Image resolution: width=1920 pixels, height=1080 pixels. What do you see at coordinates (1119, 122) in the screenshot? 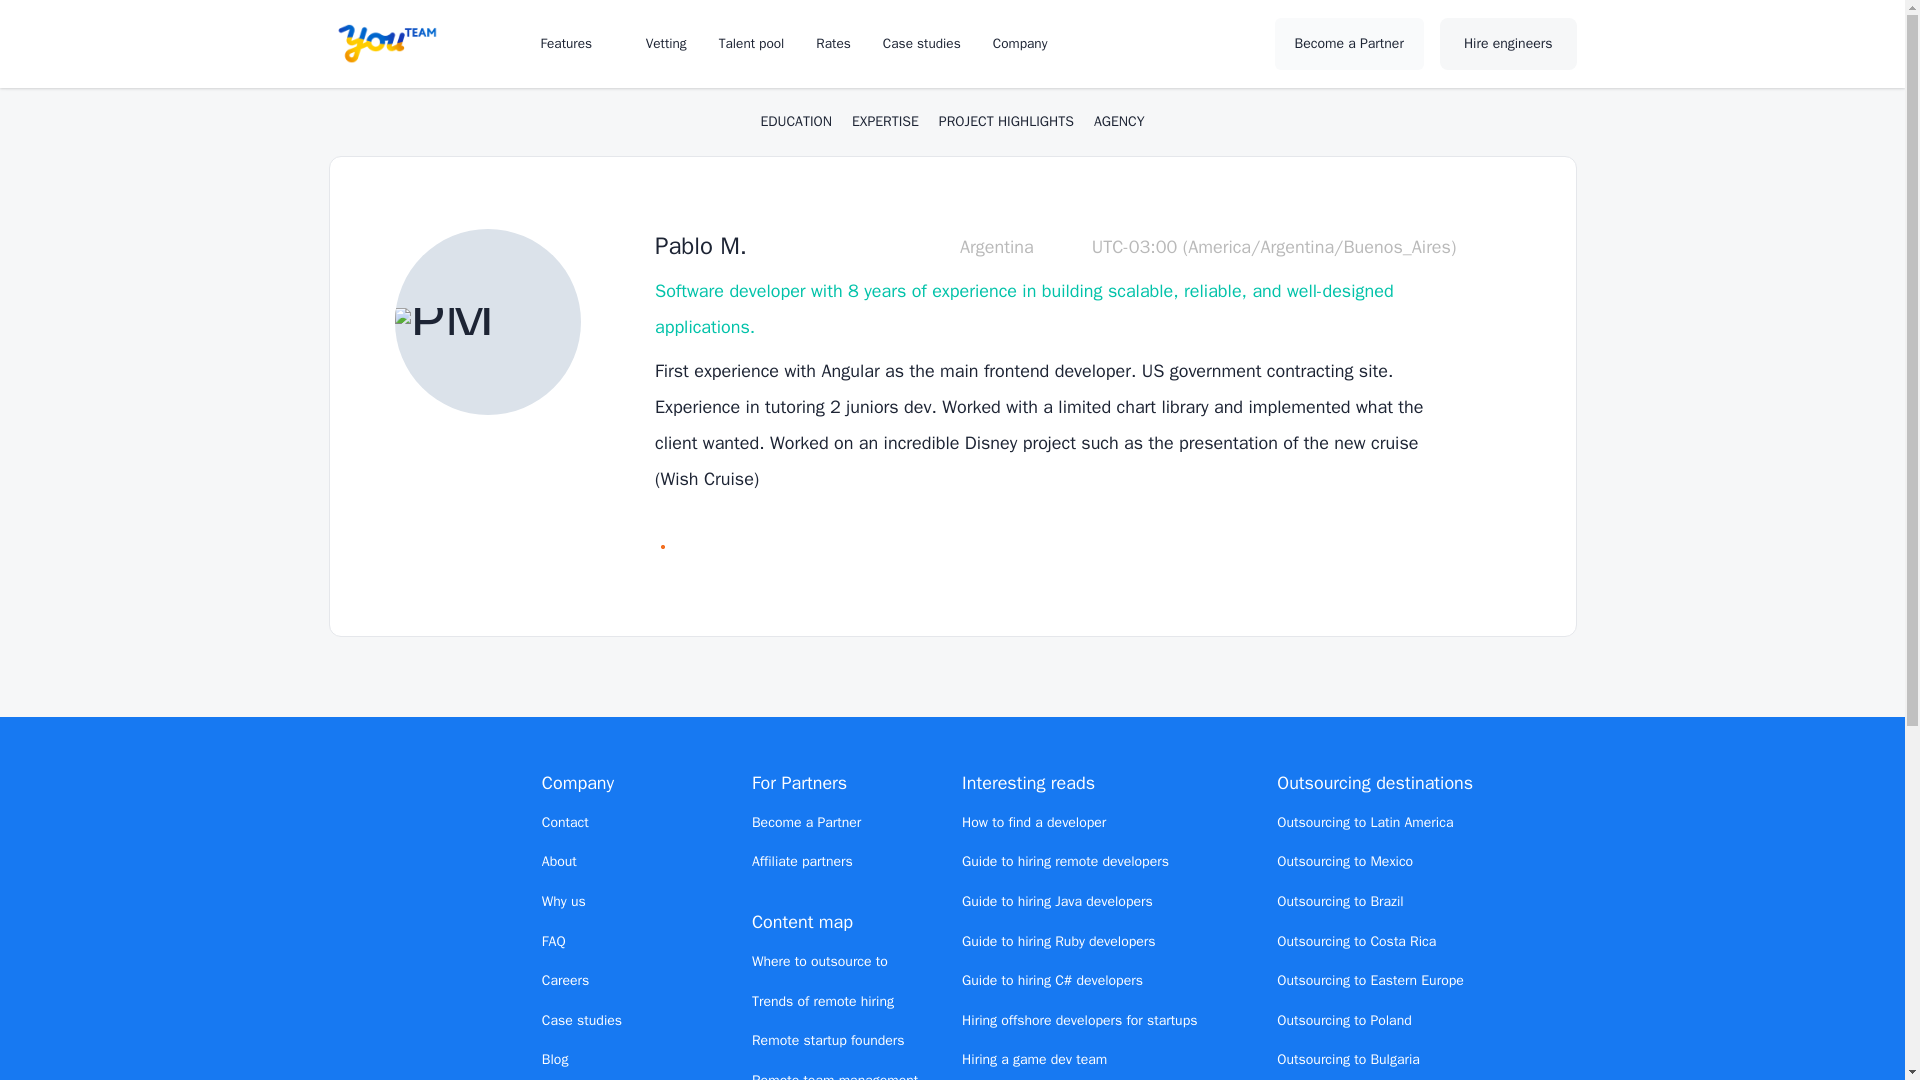
I see `AGENCY` at bounding box center [1119, 122].